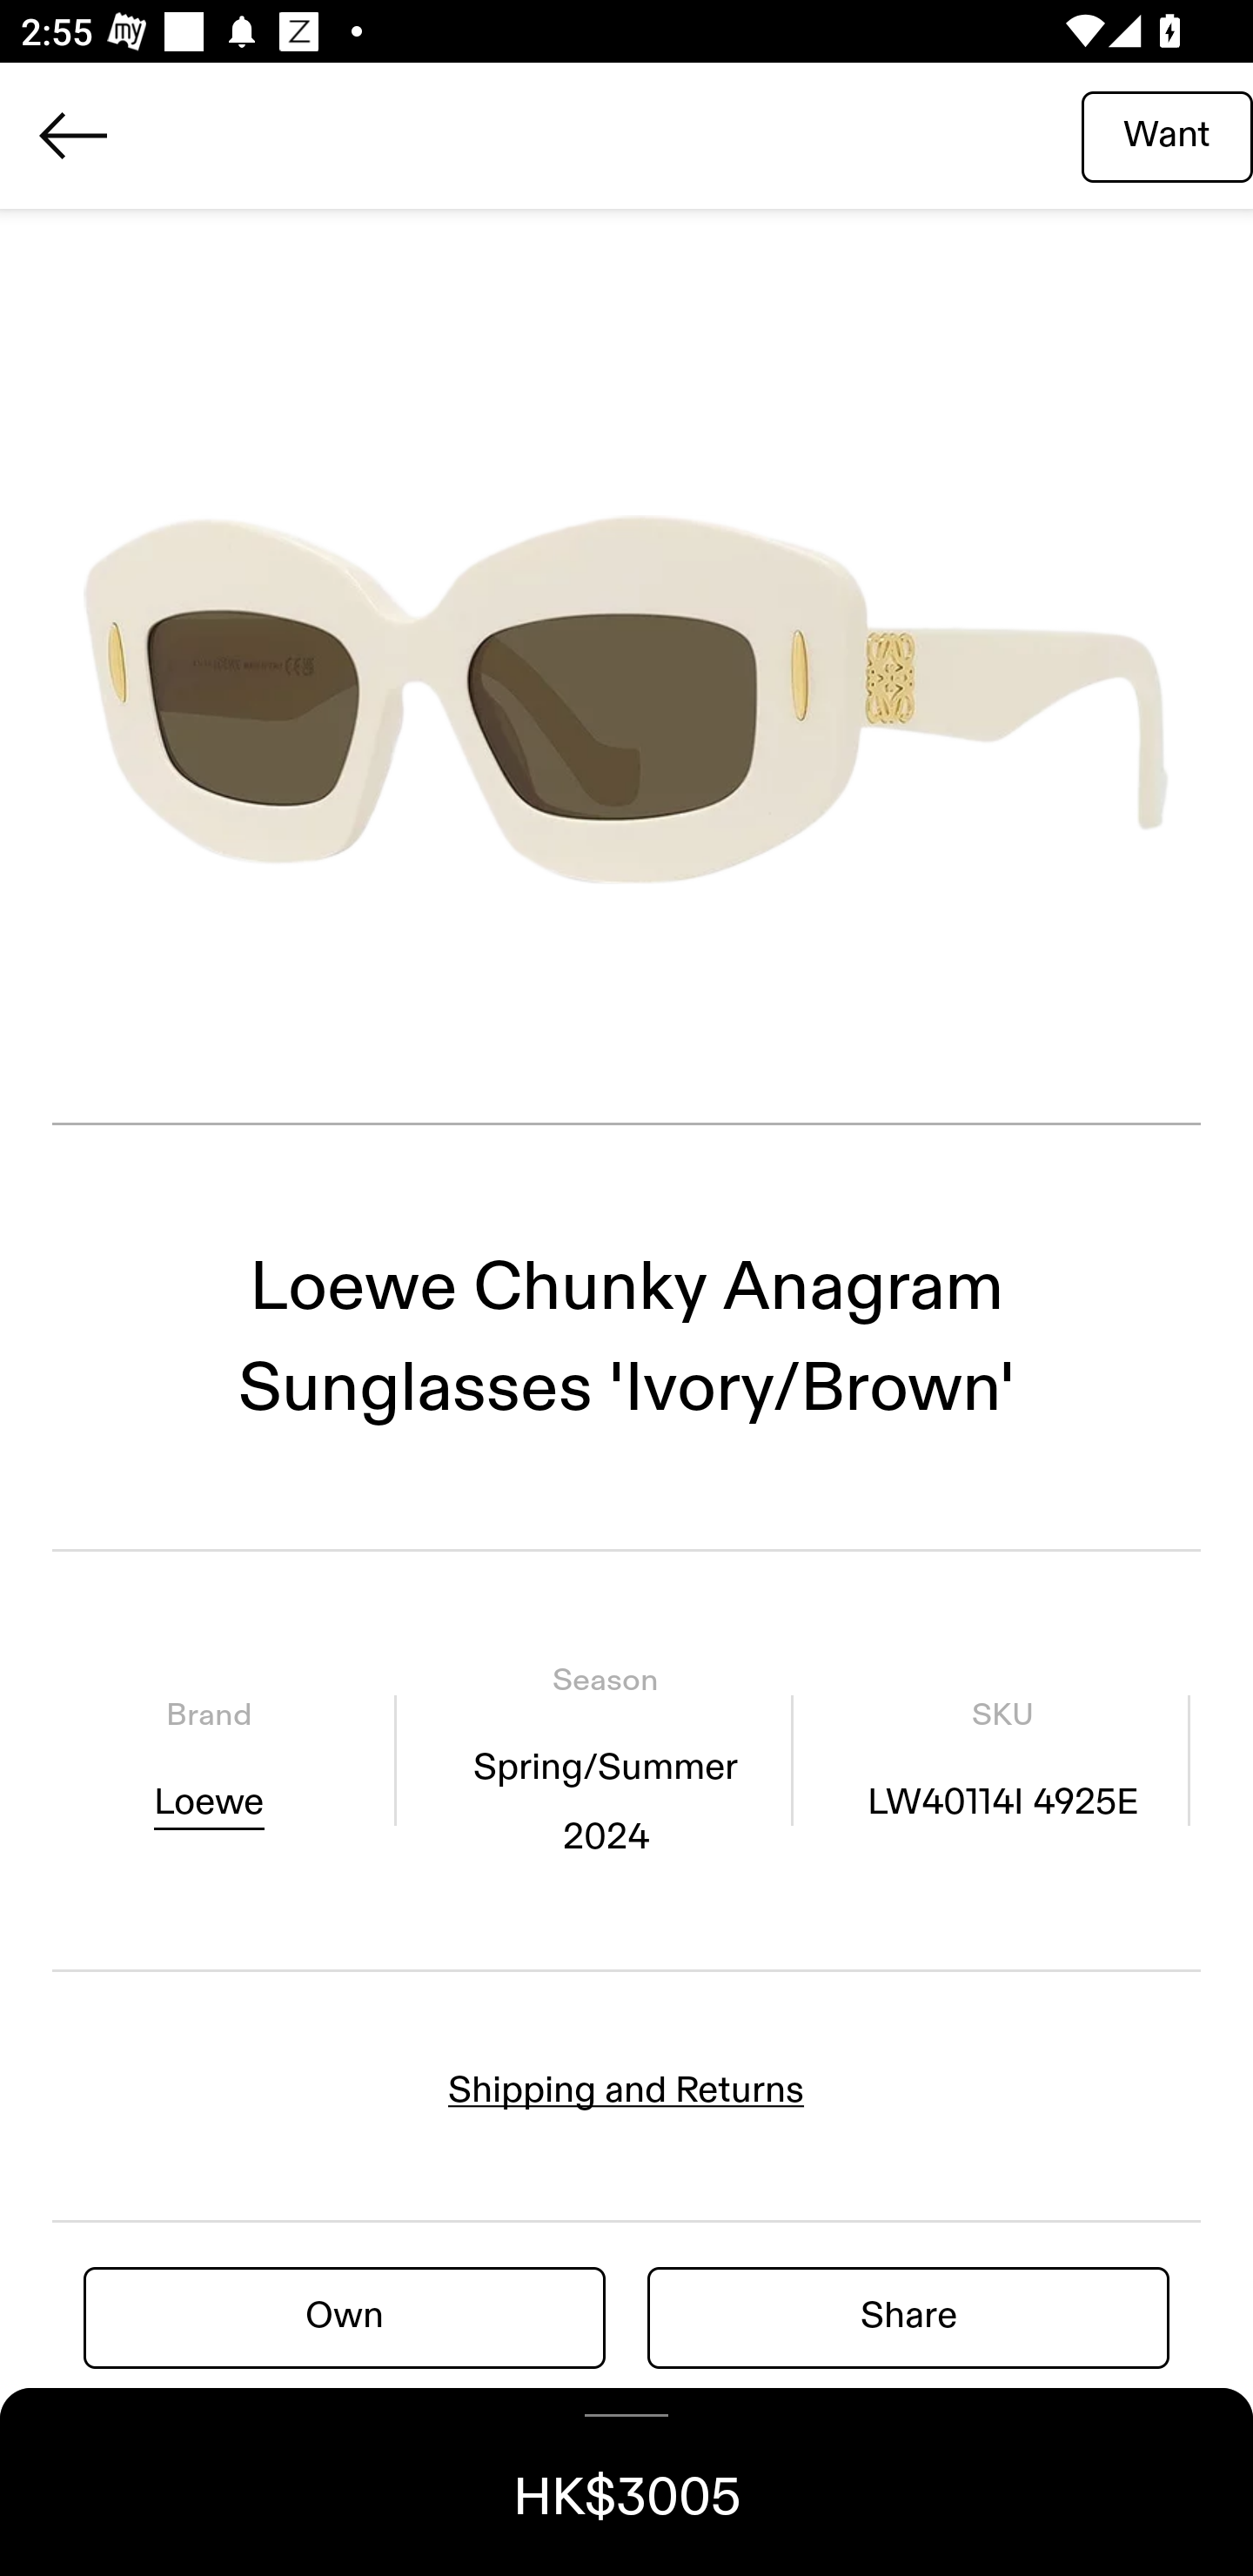 The image size is (1253, 2576). What do you see at coordinates (605, 1759) in the screenshot?
I see `Season Spring/Summer 2024` at bounding box center [605, 1759].